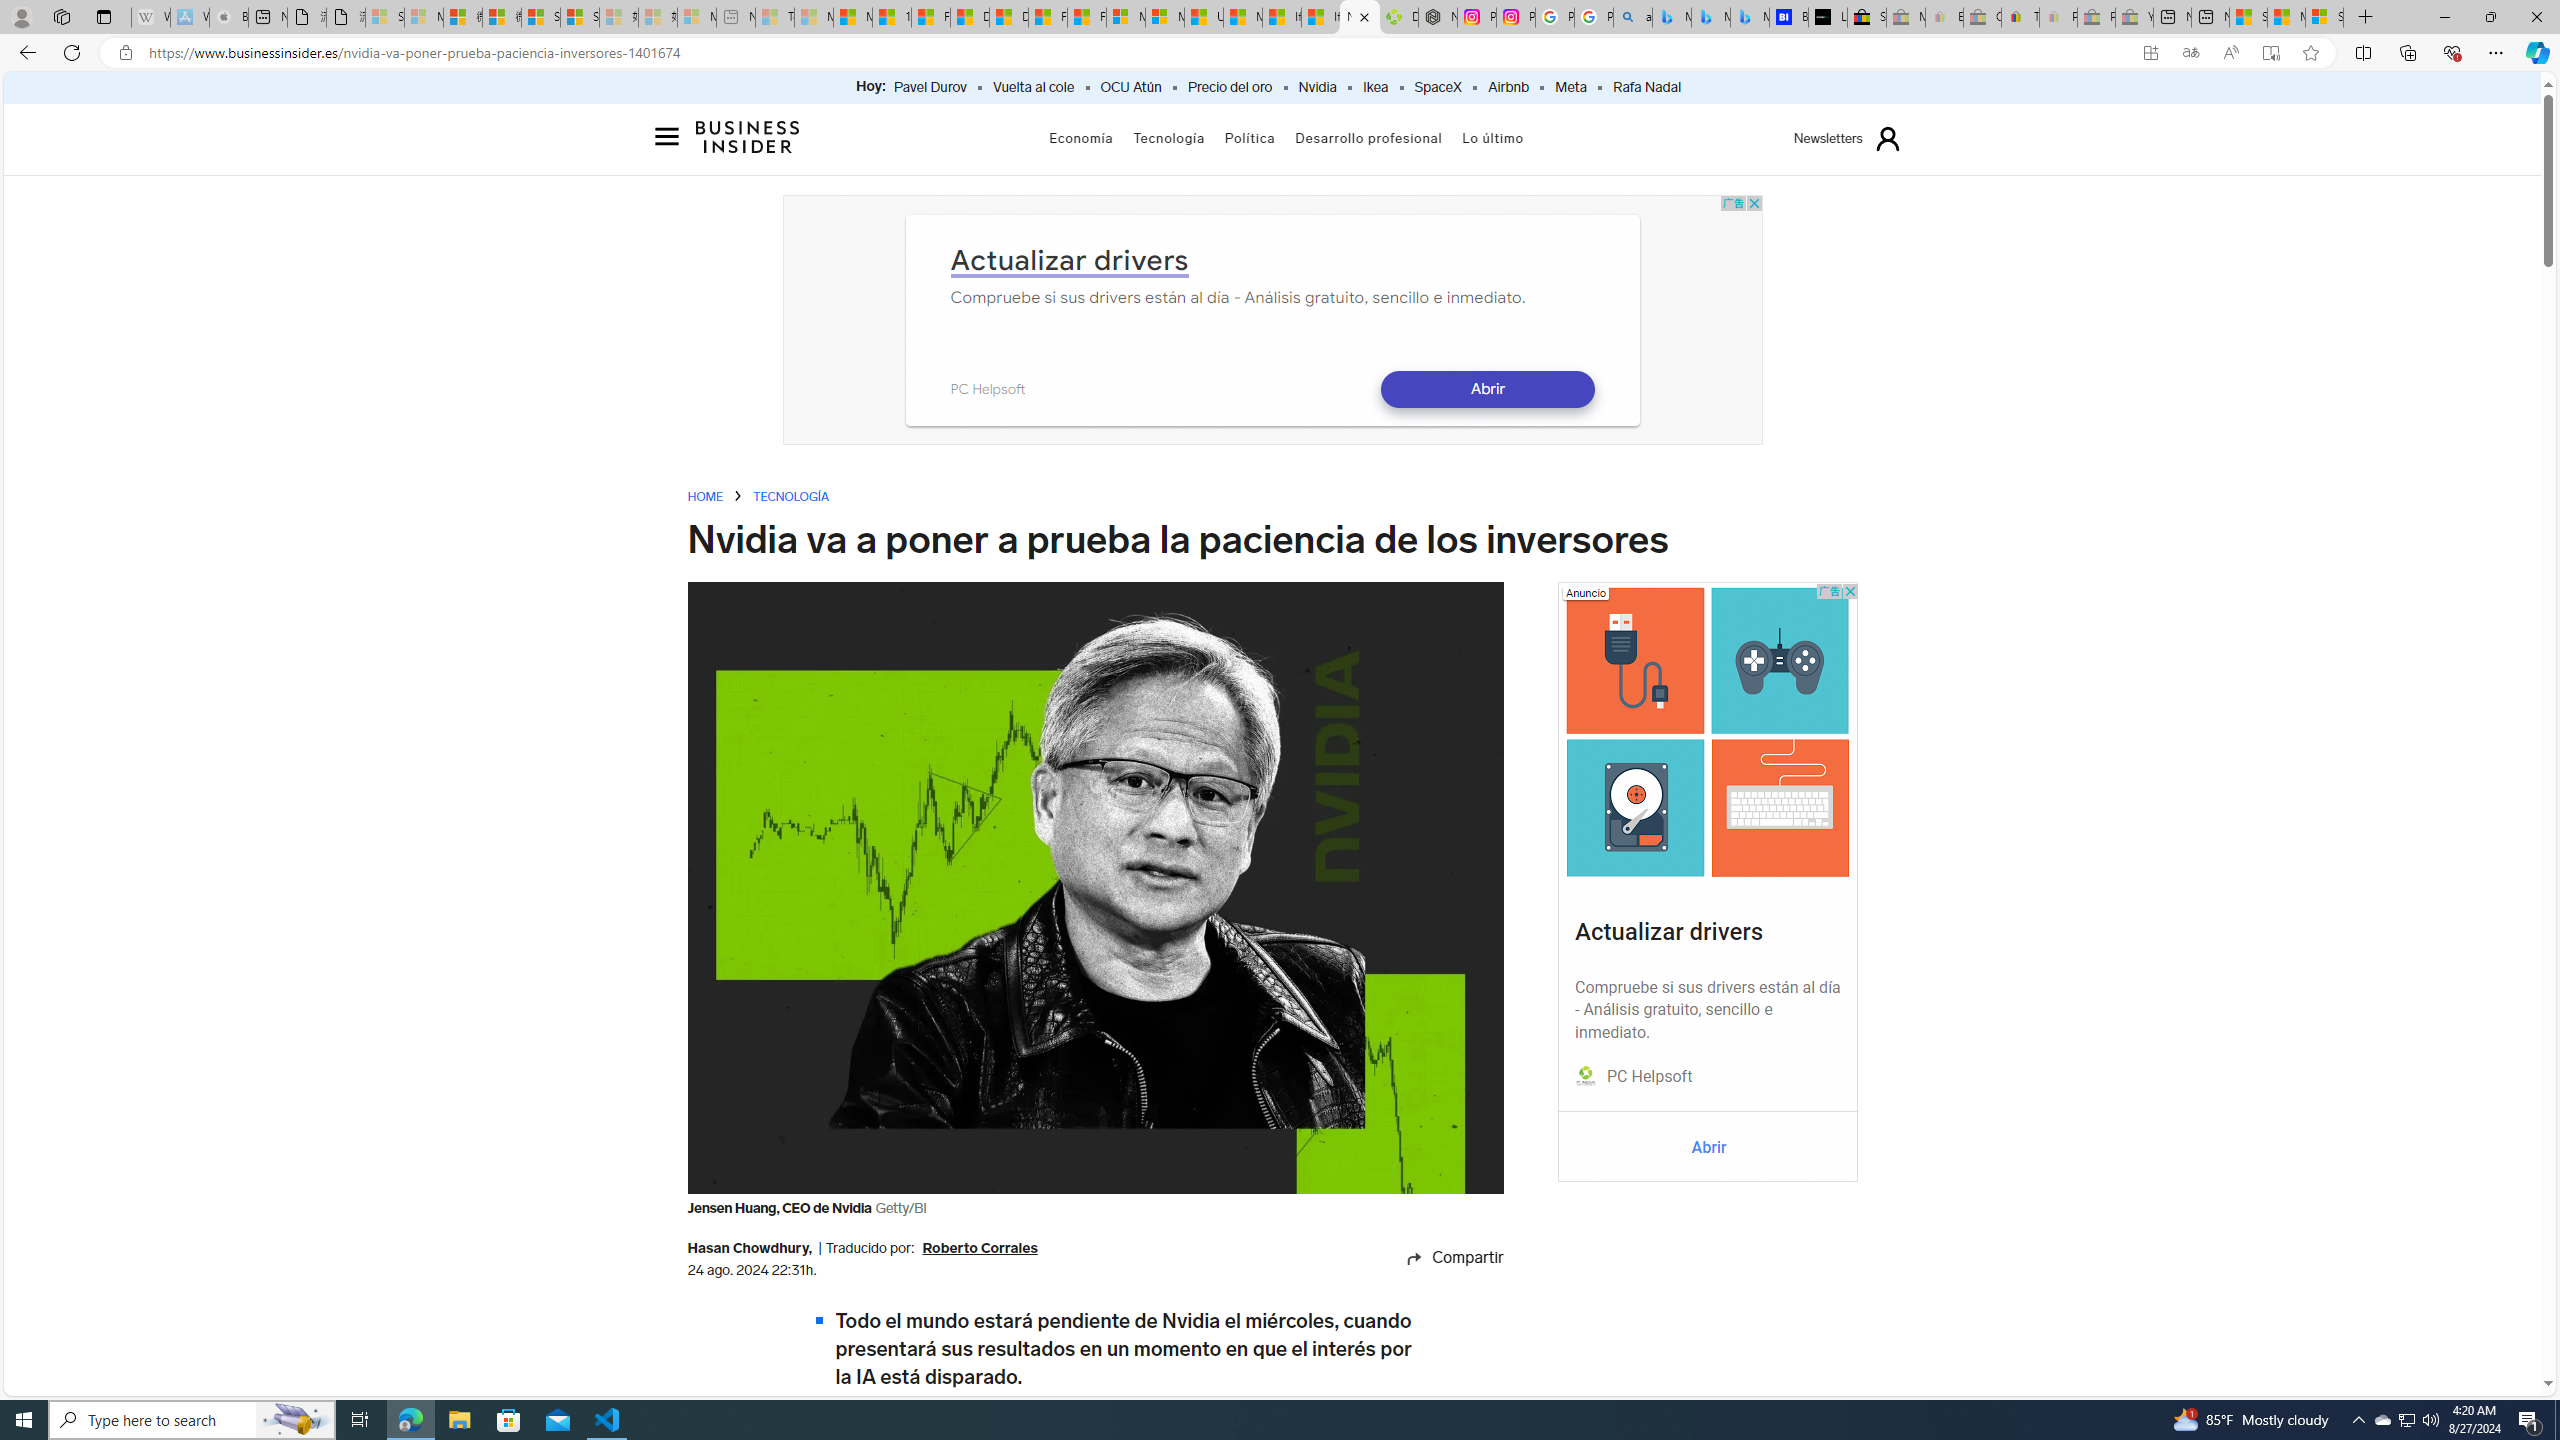 The width and height of the screenshot is (2560, 1440). Describe the element at coordinates (1828, 139) in the screenshot. I see `Newsletters` at that location.